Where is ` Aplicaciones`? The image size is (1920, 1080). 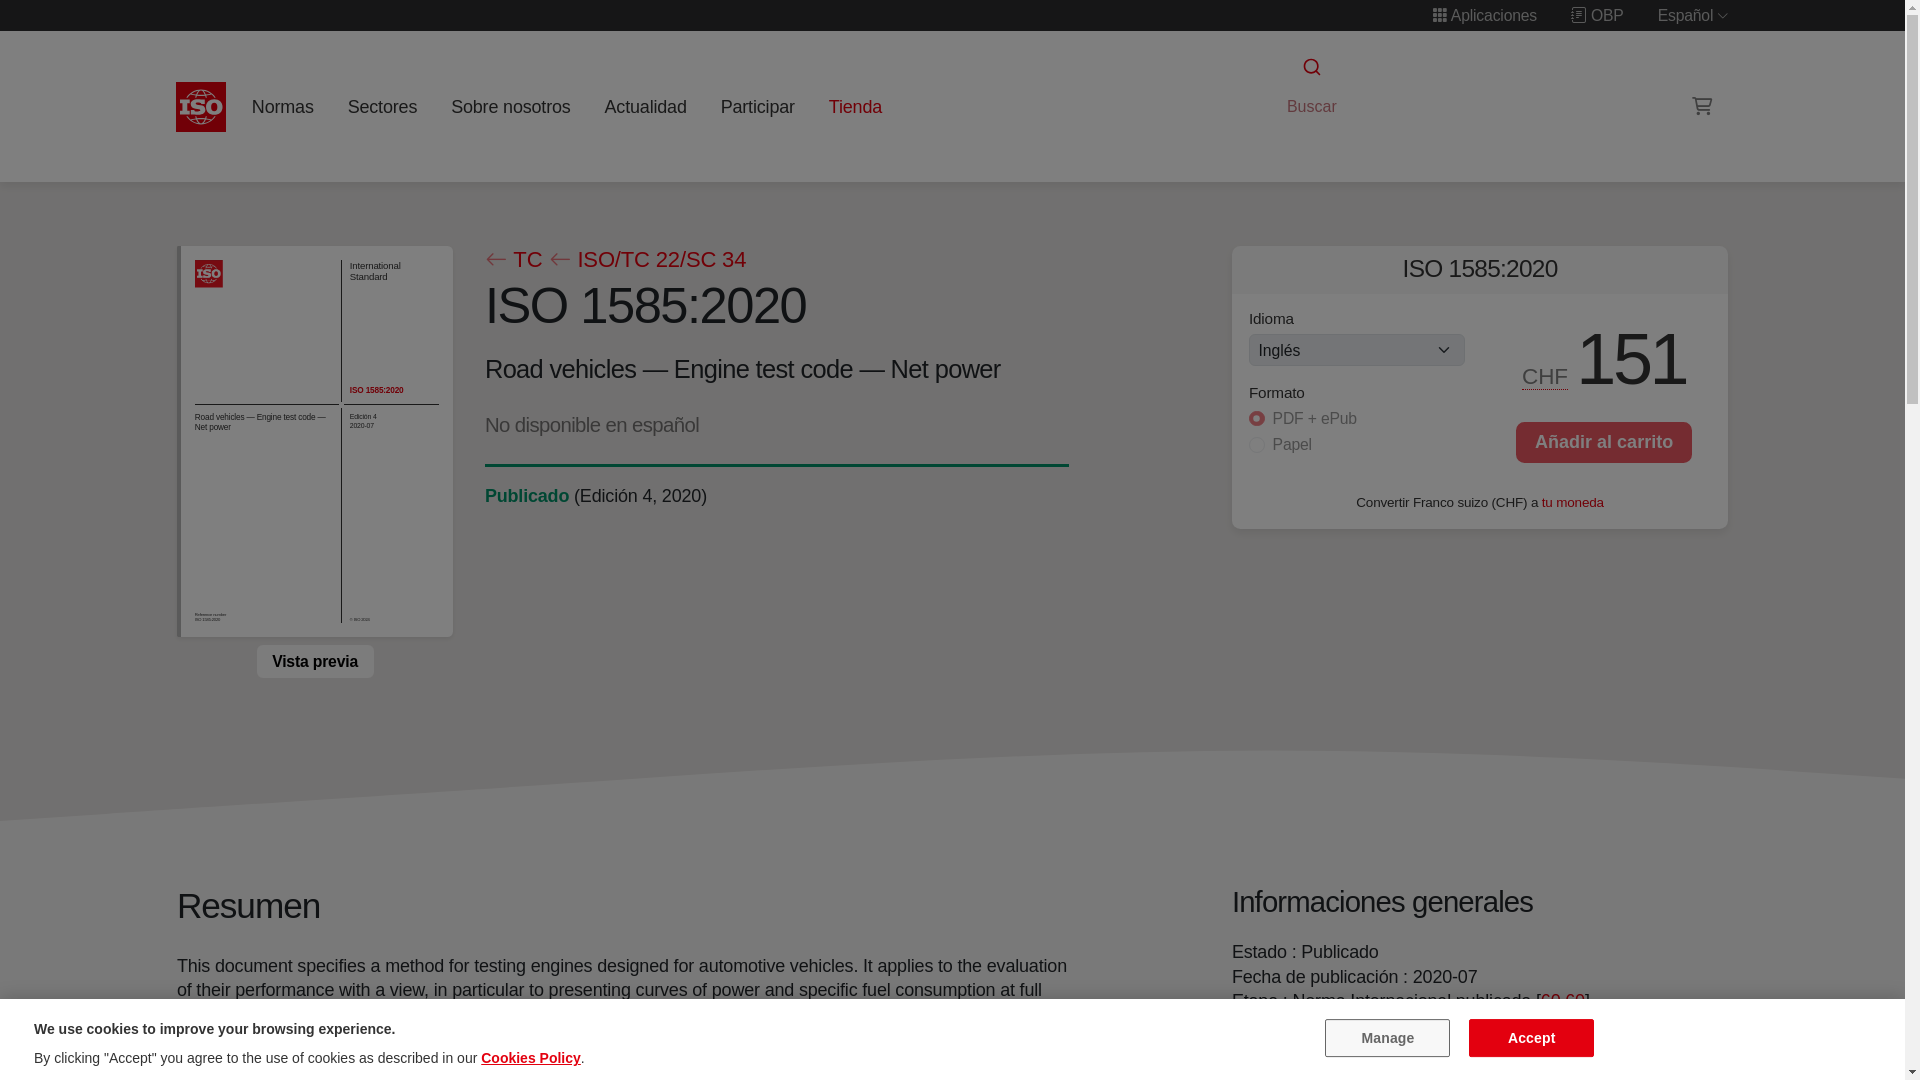  Aplicaciones is located at coordinates (1484, 15).